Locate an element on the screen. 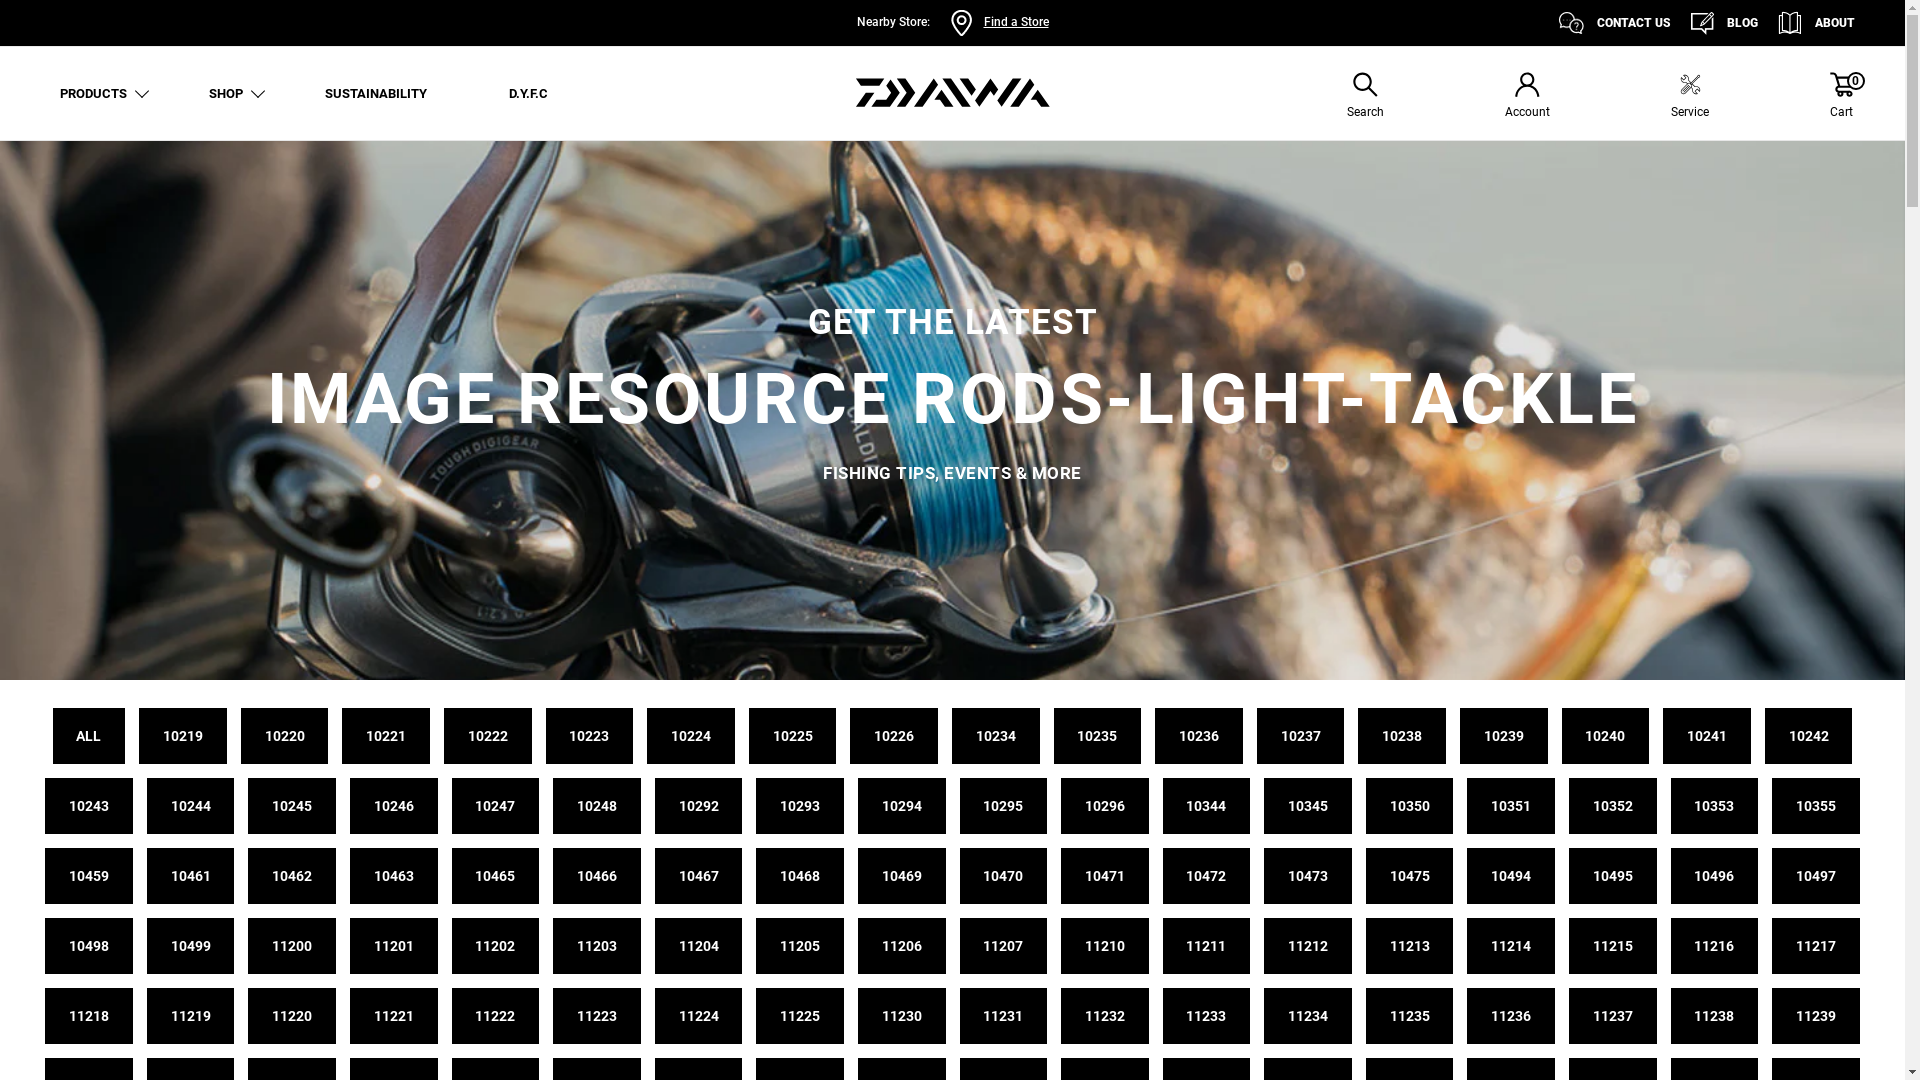  11217 is located at coordinates (1816, 946).